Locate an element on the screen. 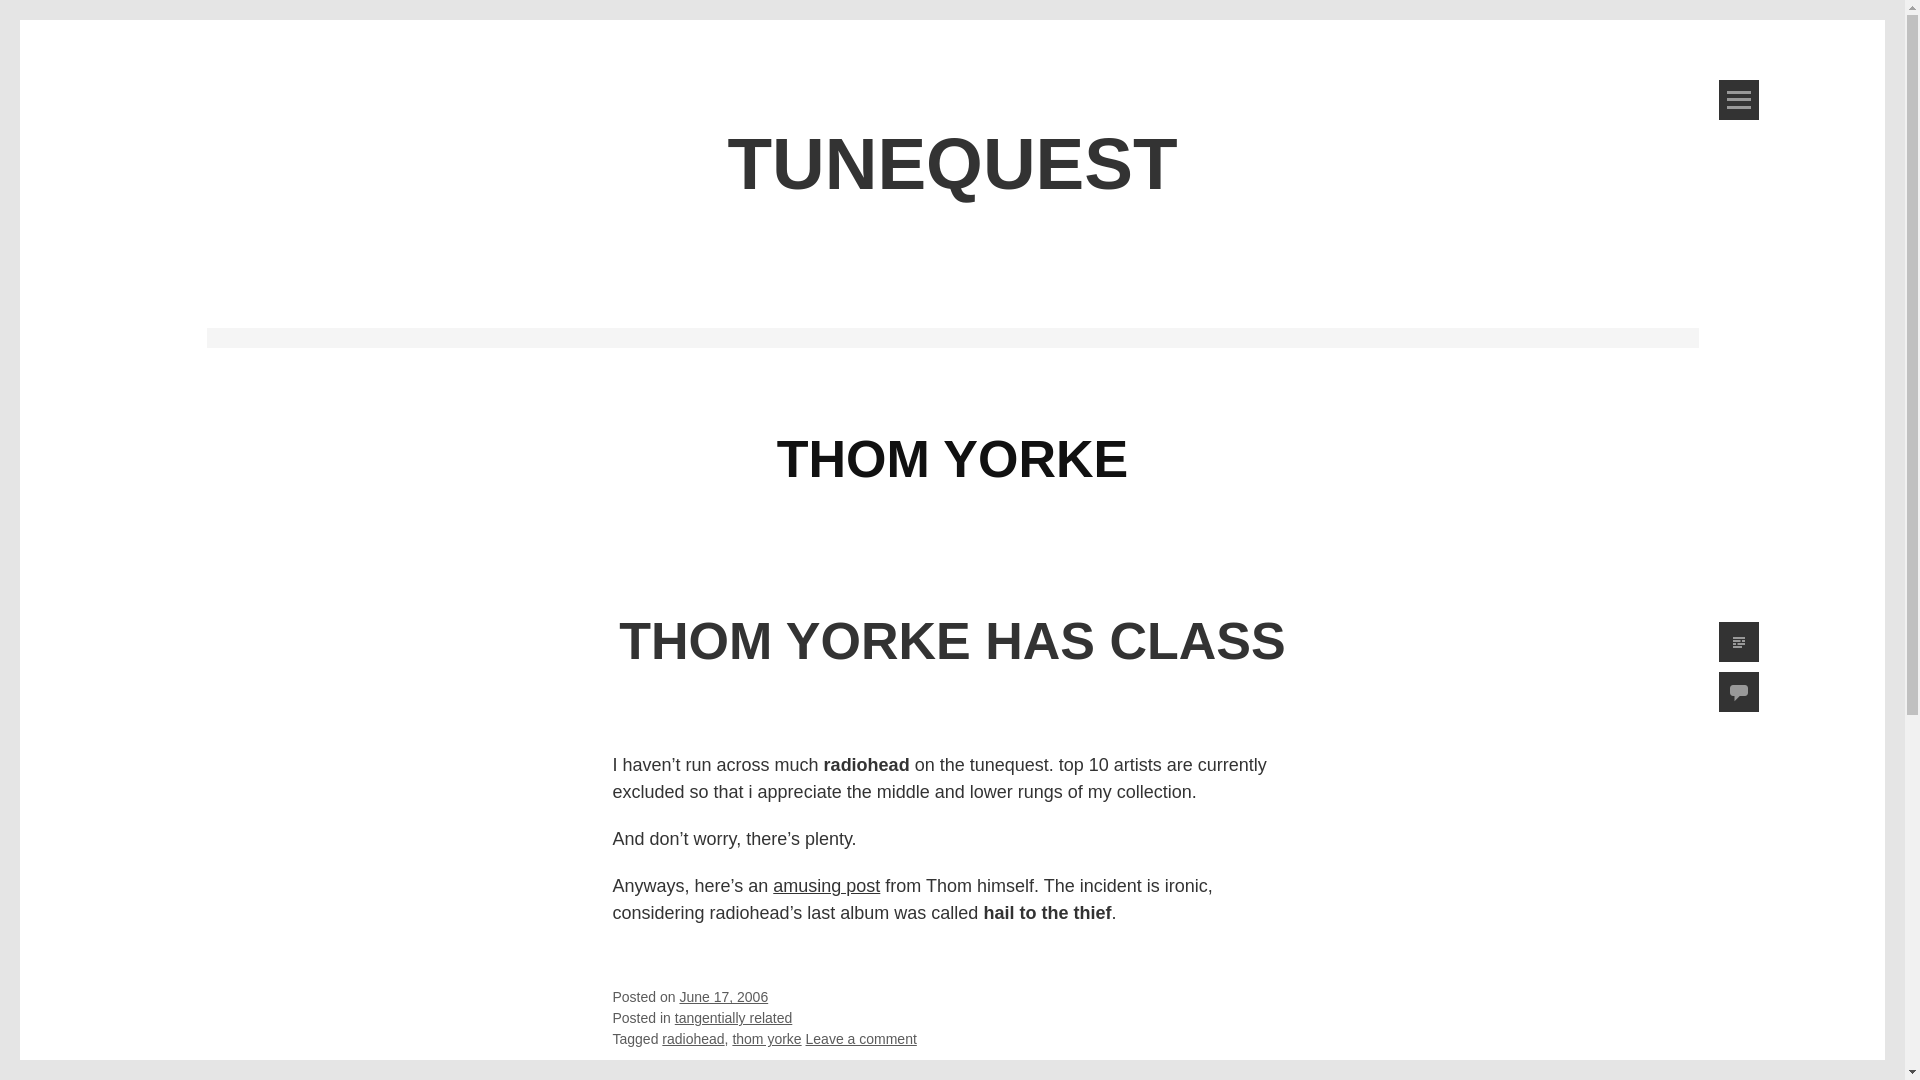 Image resolution: width=1920 pixels, height=1080 pixels. radiohead is located at coordinates (692, 1038).